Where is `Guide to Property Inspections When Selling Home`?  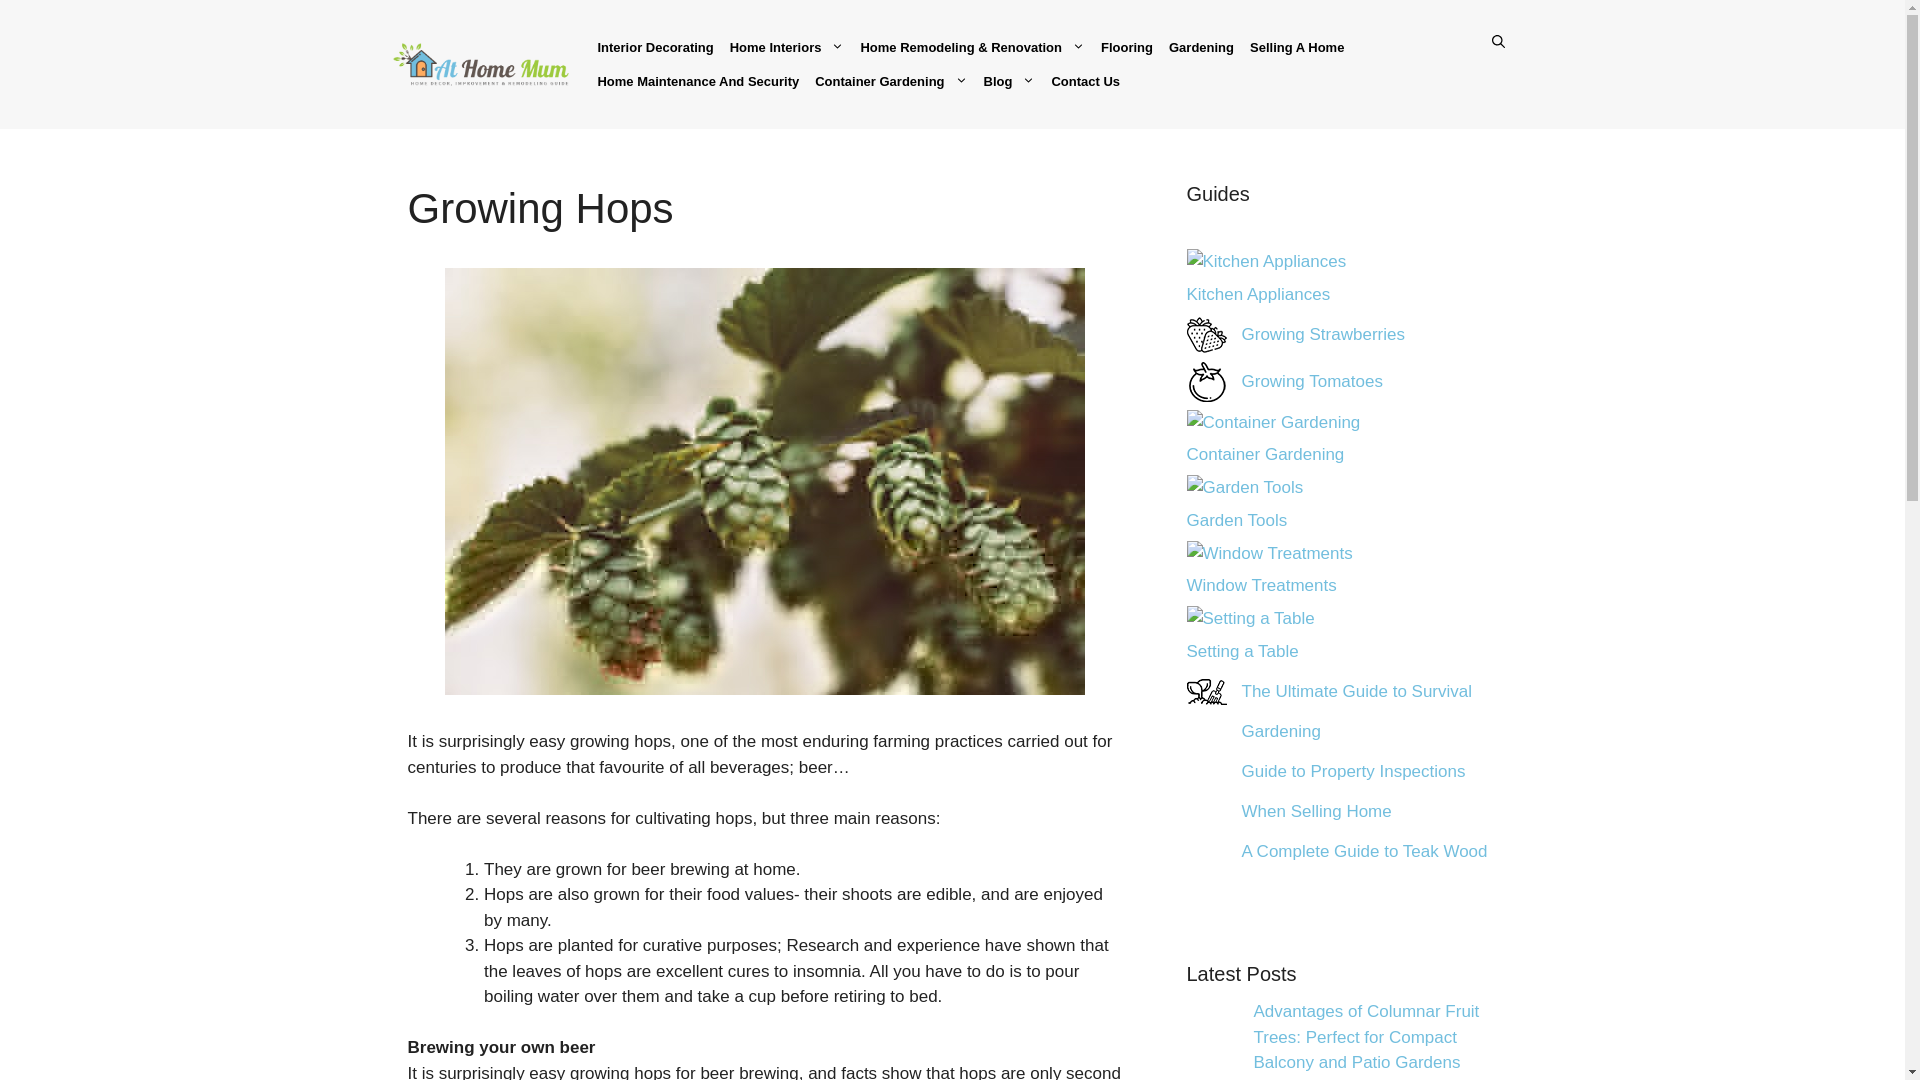
Guide to Property Inspections When Selling Home is located at coordinates (1206, 771).